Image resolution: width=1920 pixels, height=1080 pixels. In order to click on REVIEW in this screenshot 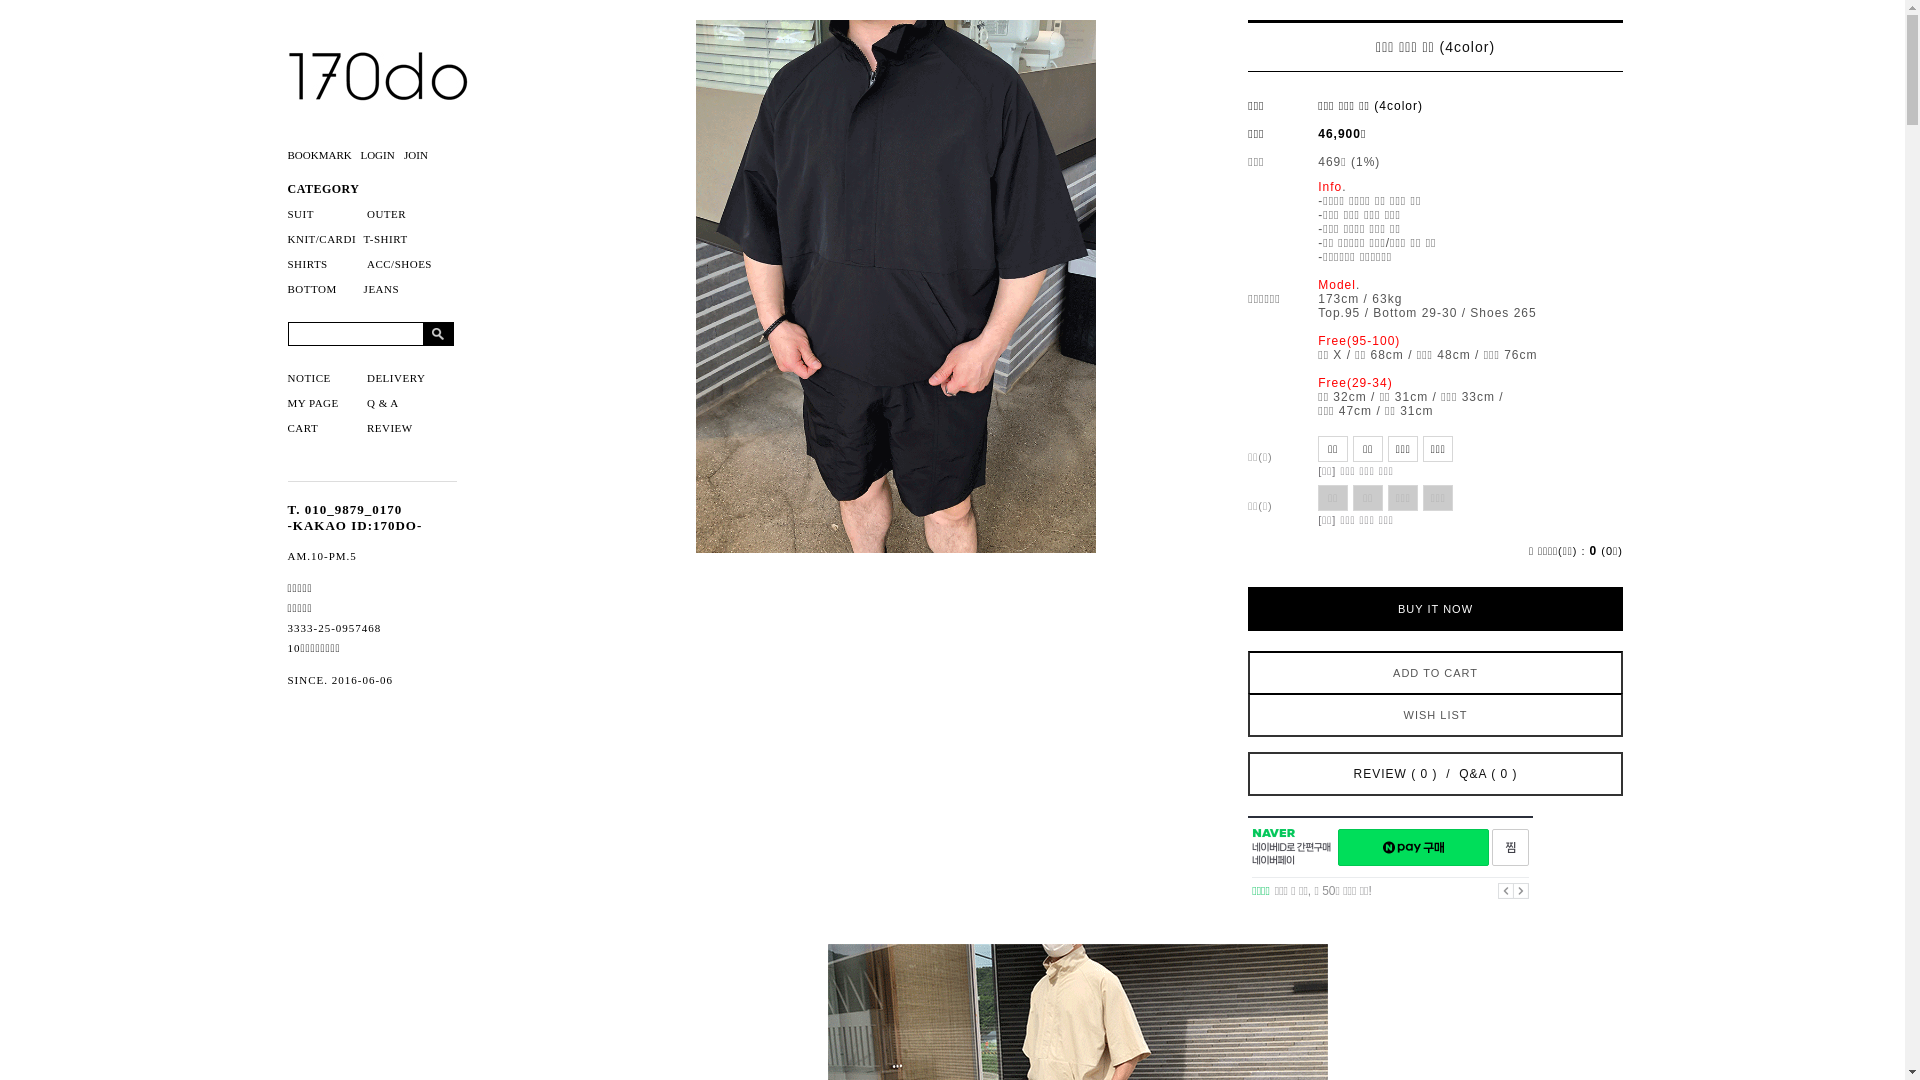, I will do `click(390, 428)`.